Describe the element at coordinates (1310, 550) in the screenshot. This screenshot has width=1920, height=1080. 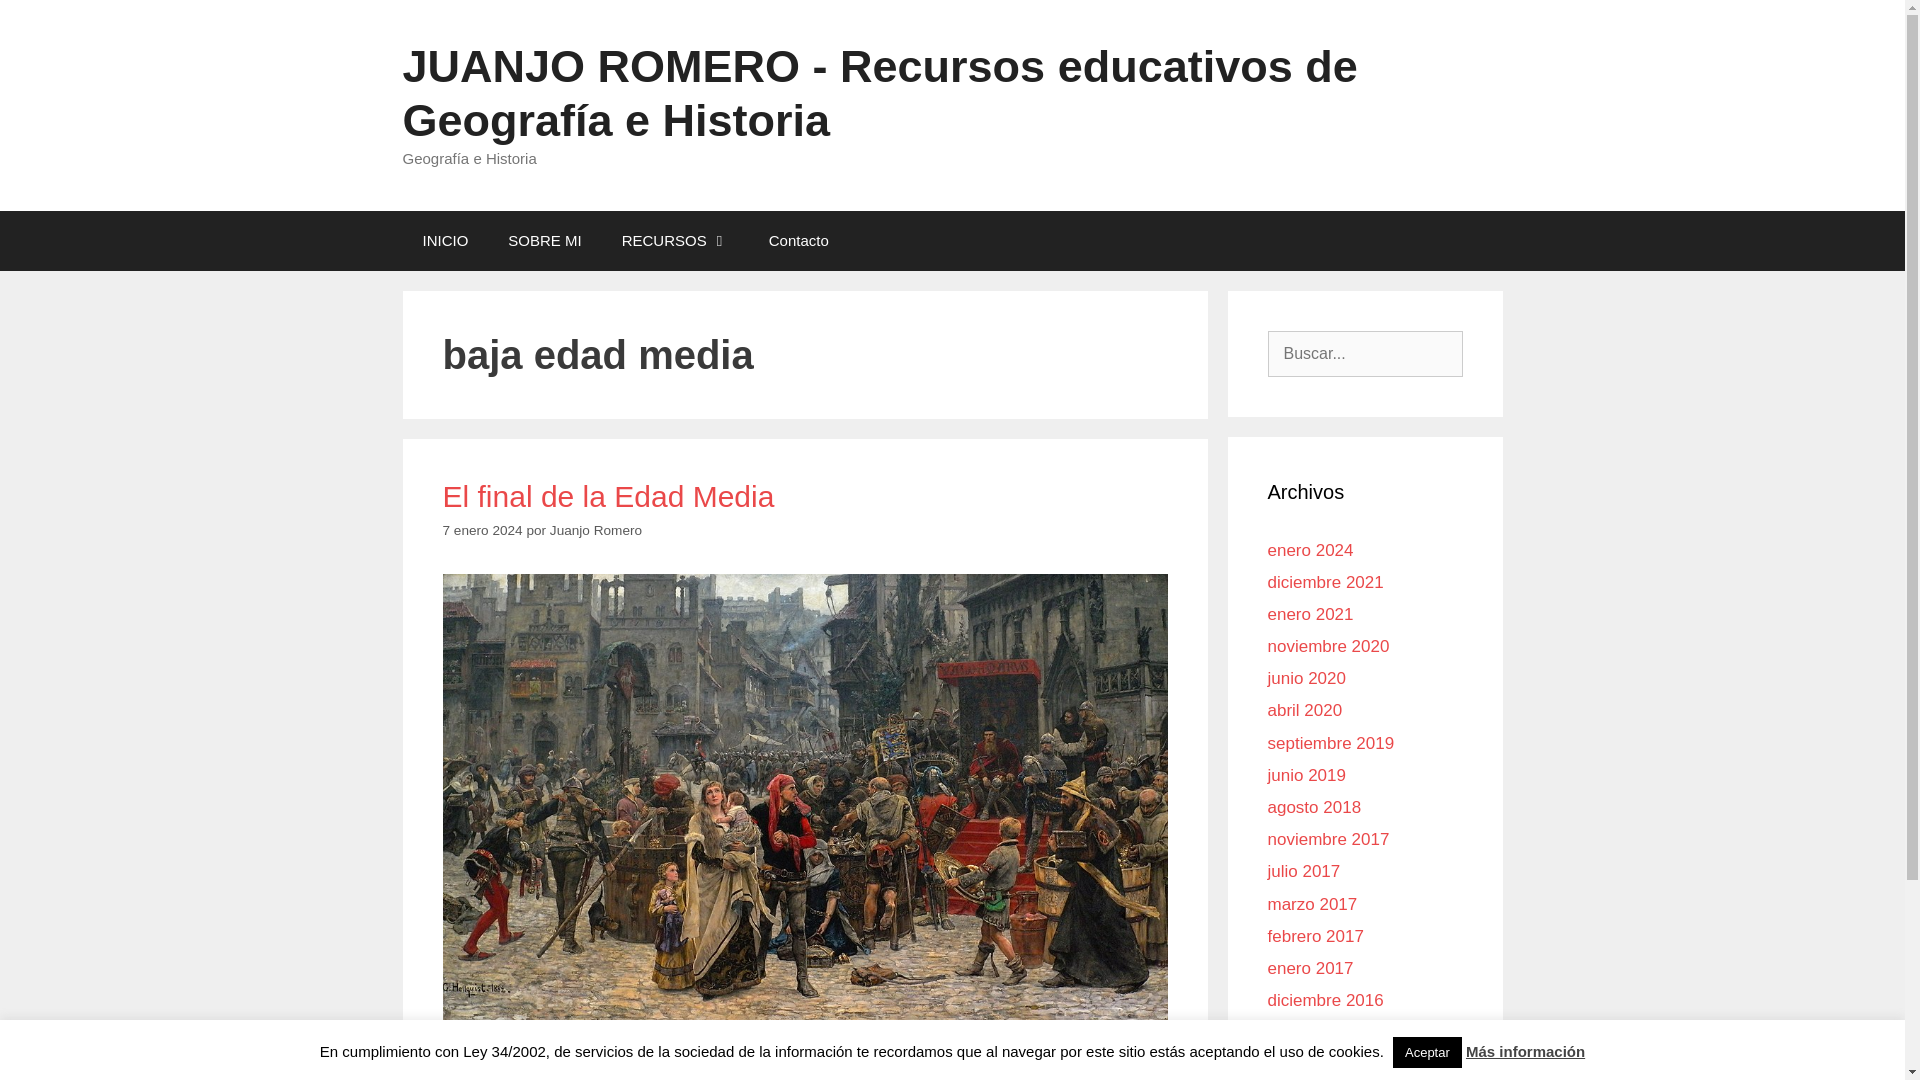
I see `enero 2024` at that location.